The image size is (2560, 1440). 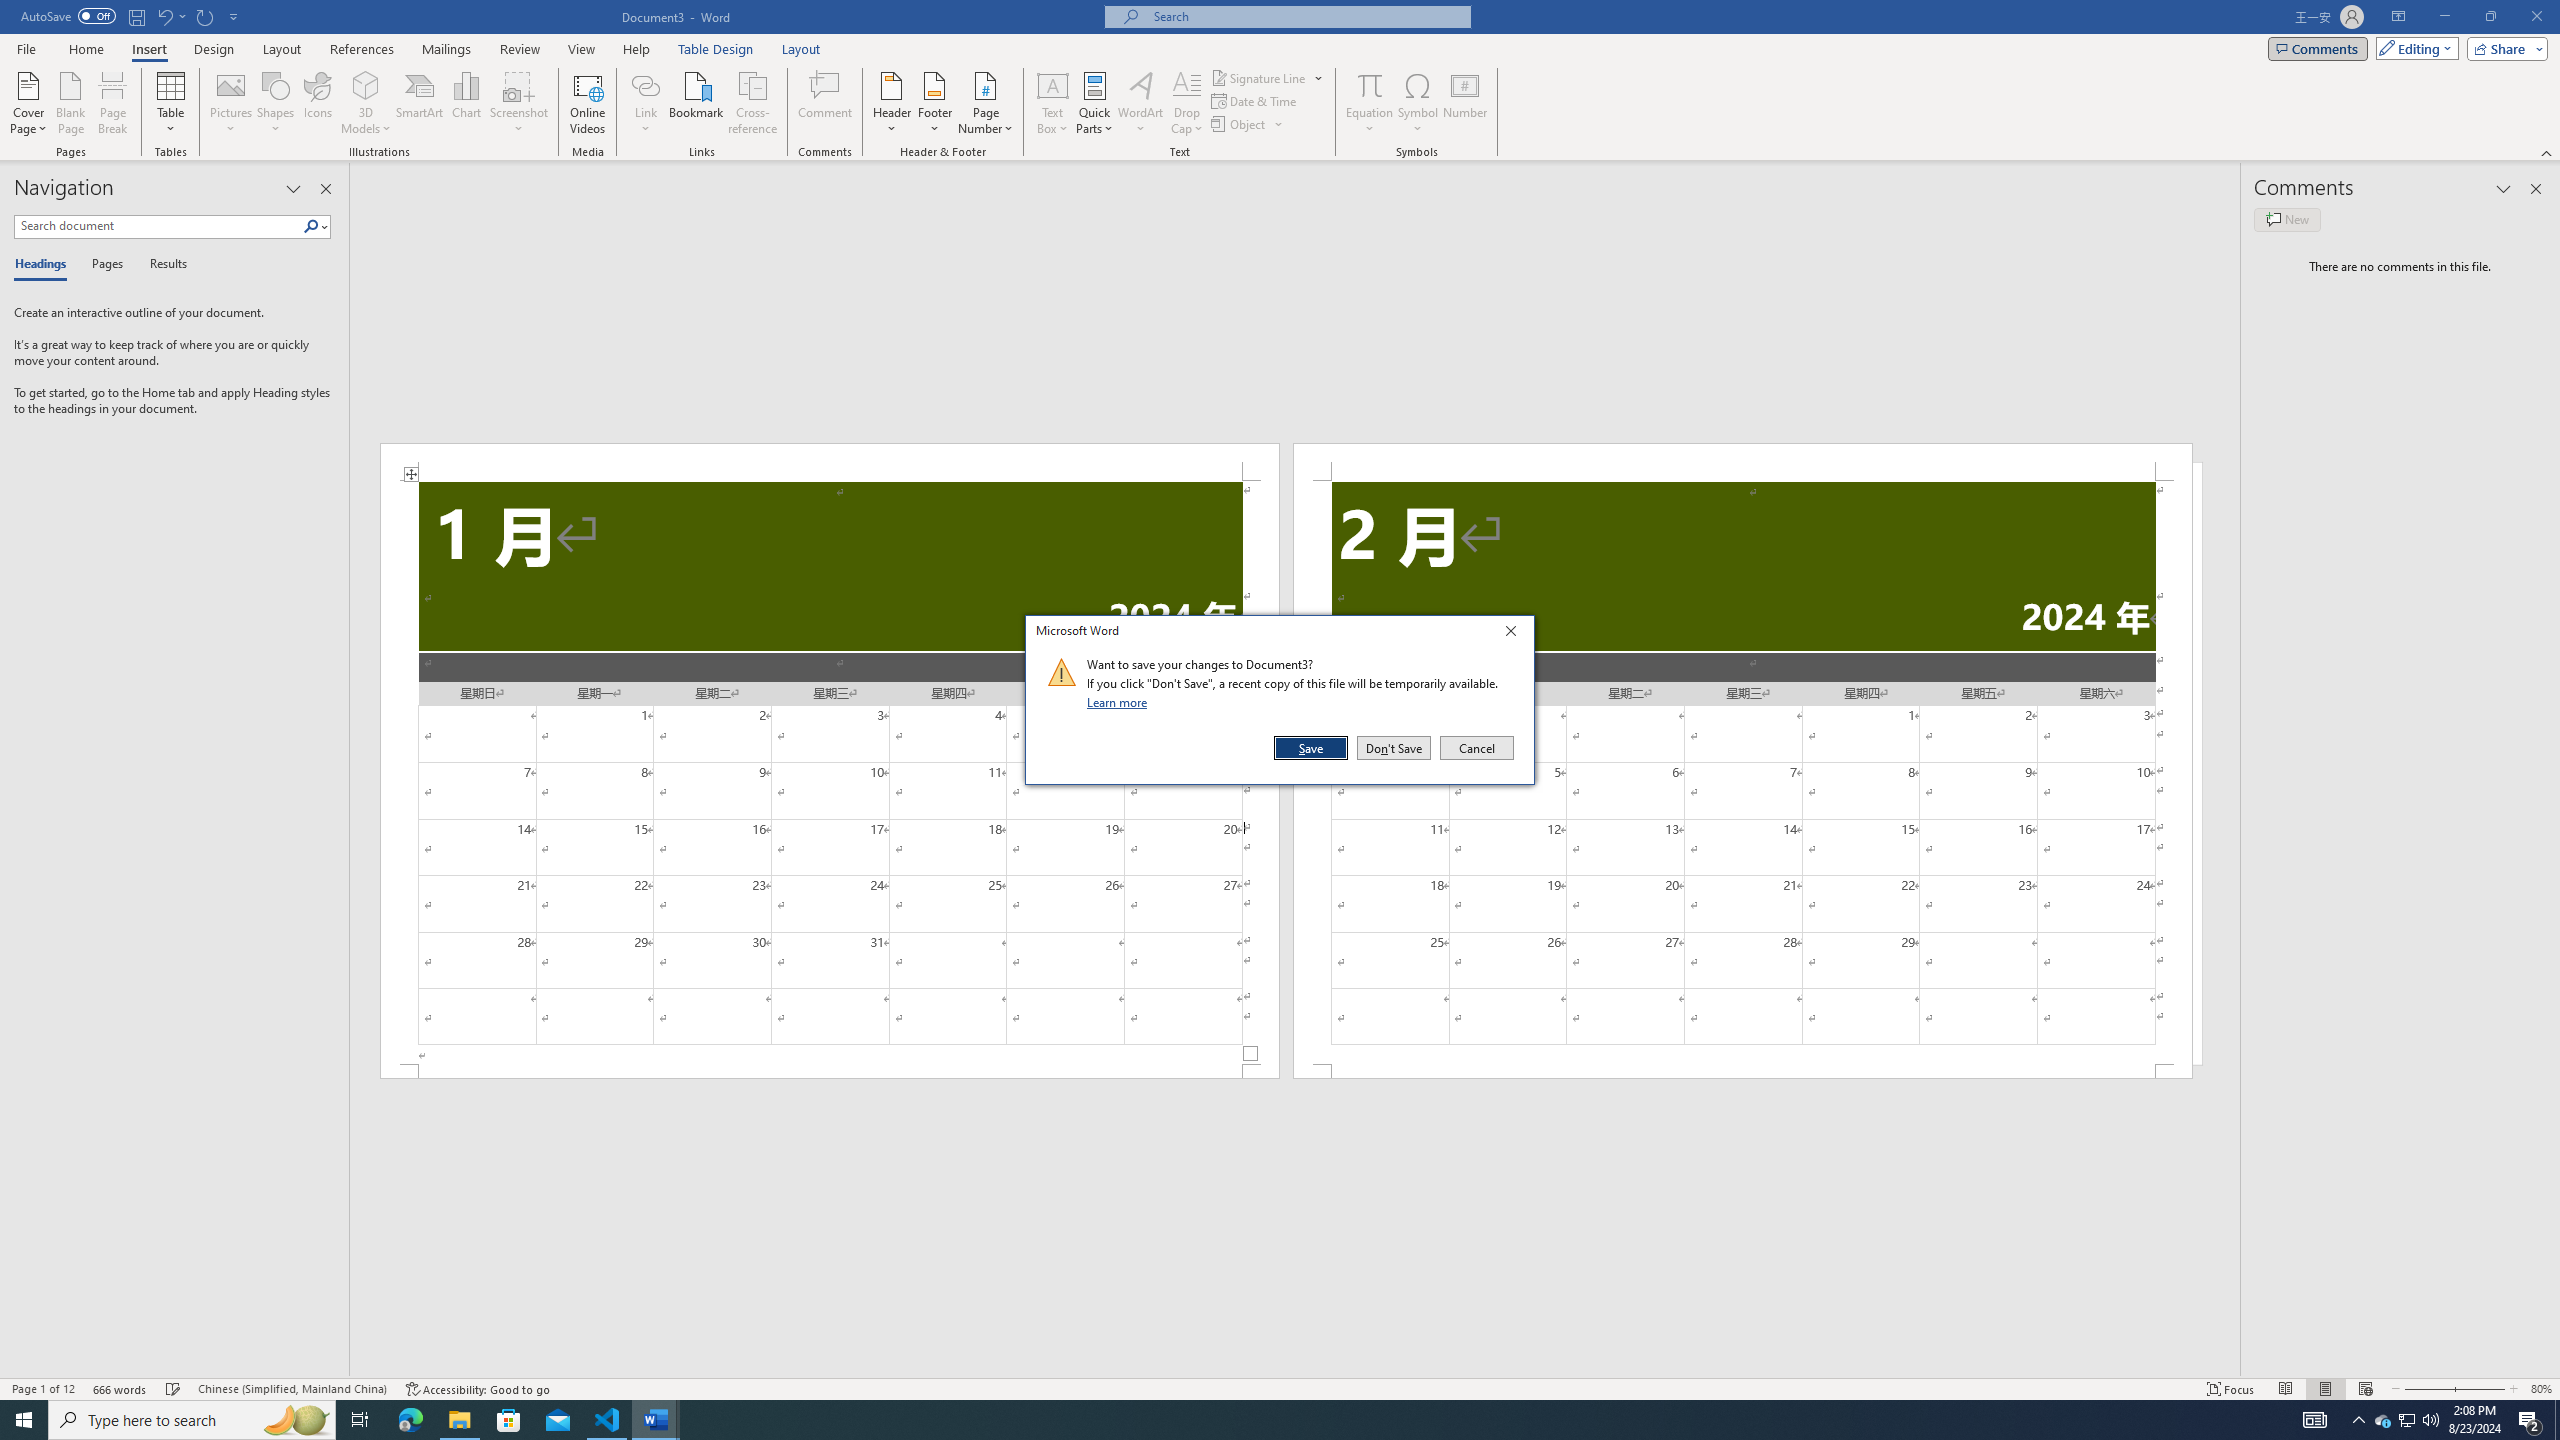 What do you see at coordinates (1475, 748) in the screenshot?
I see `Comment` at bounding box center [1475, 748].